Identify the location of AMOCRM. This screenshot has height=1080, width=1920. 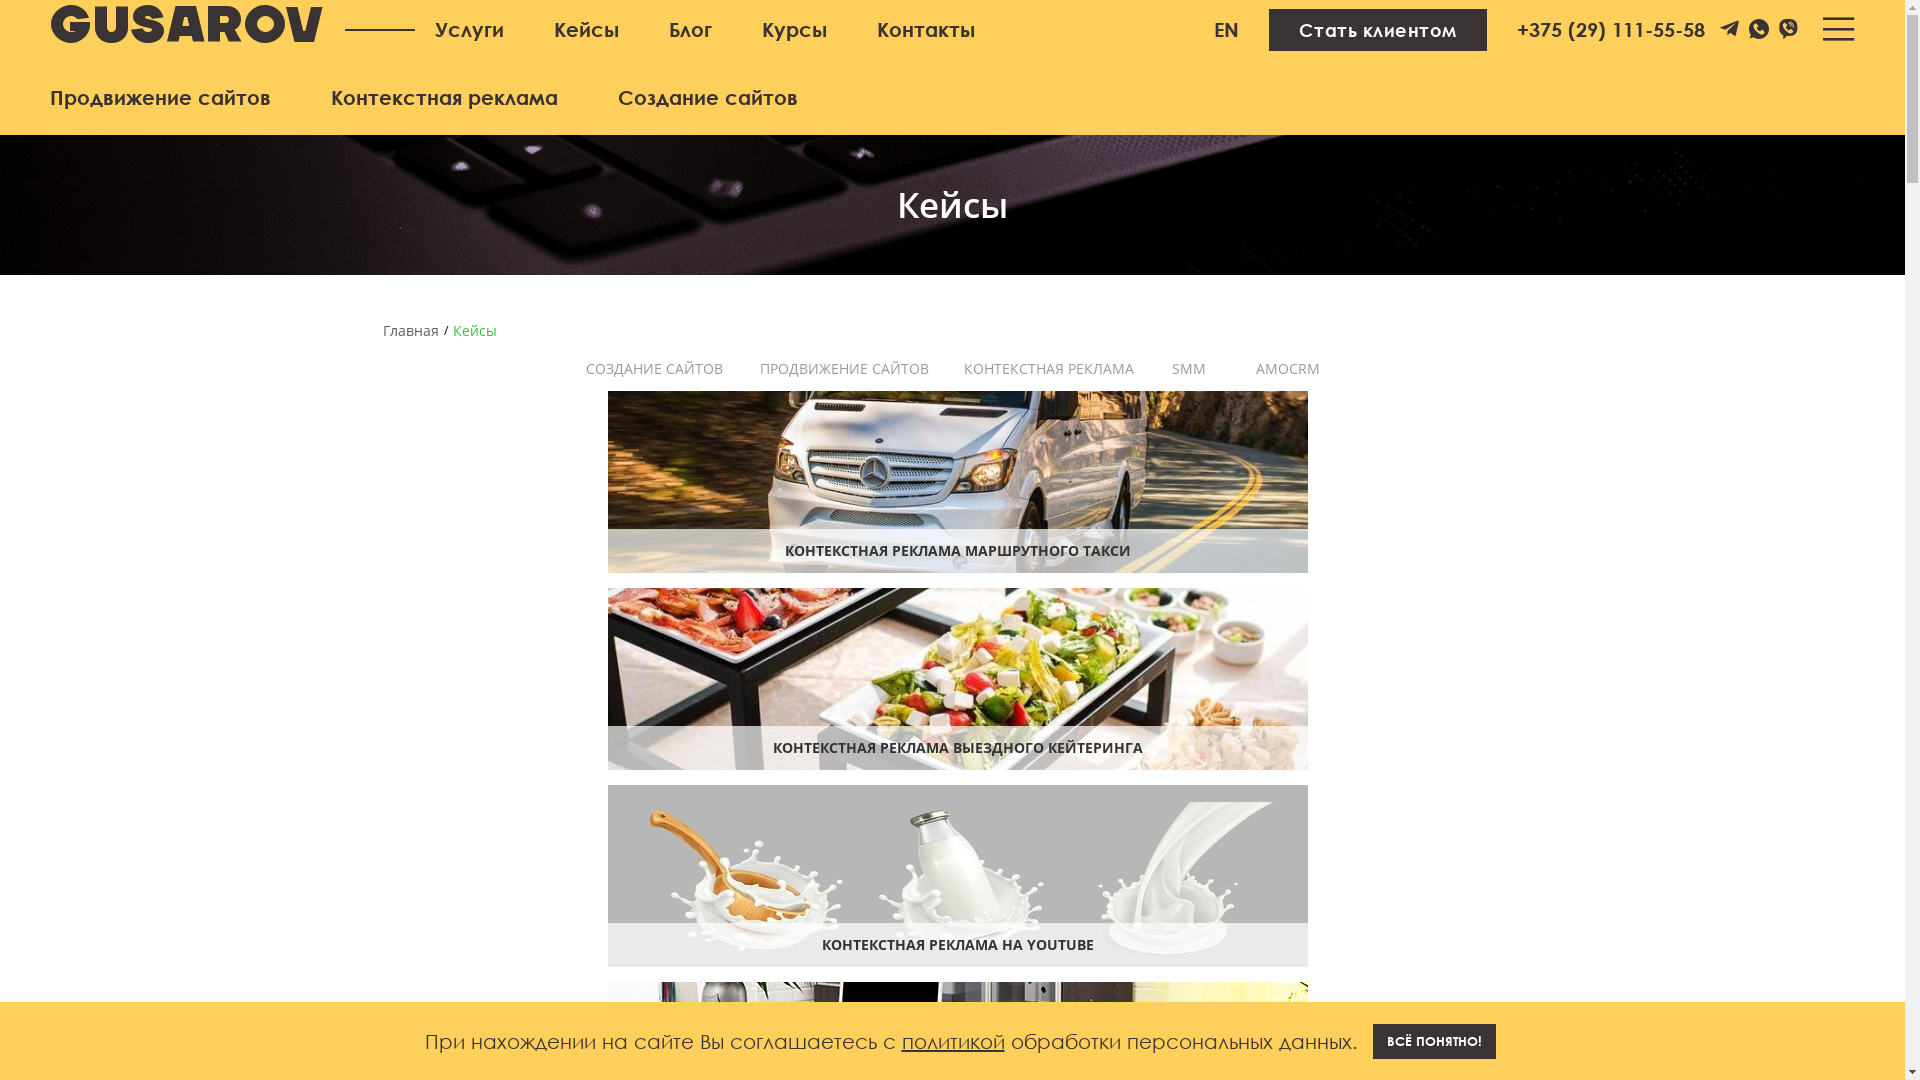
(1288, 369).